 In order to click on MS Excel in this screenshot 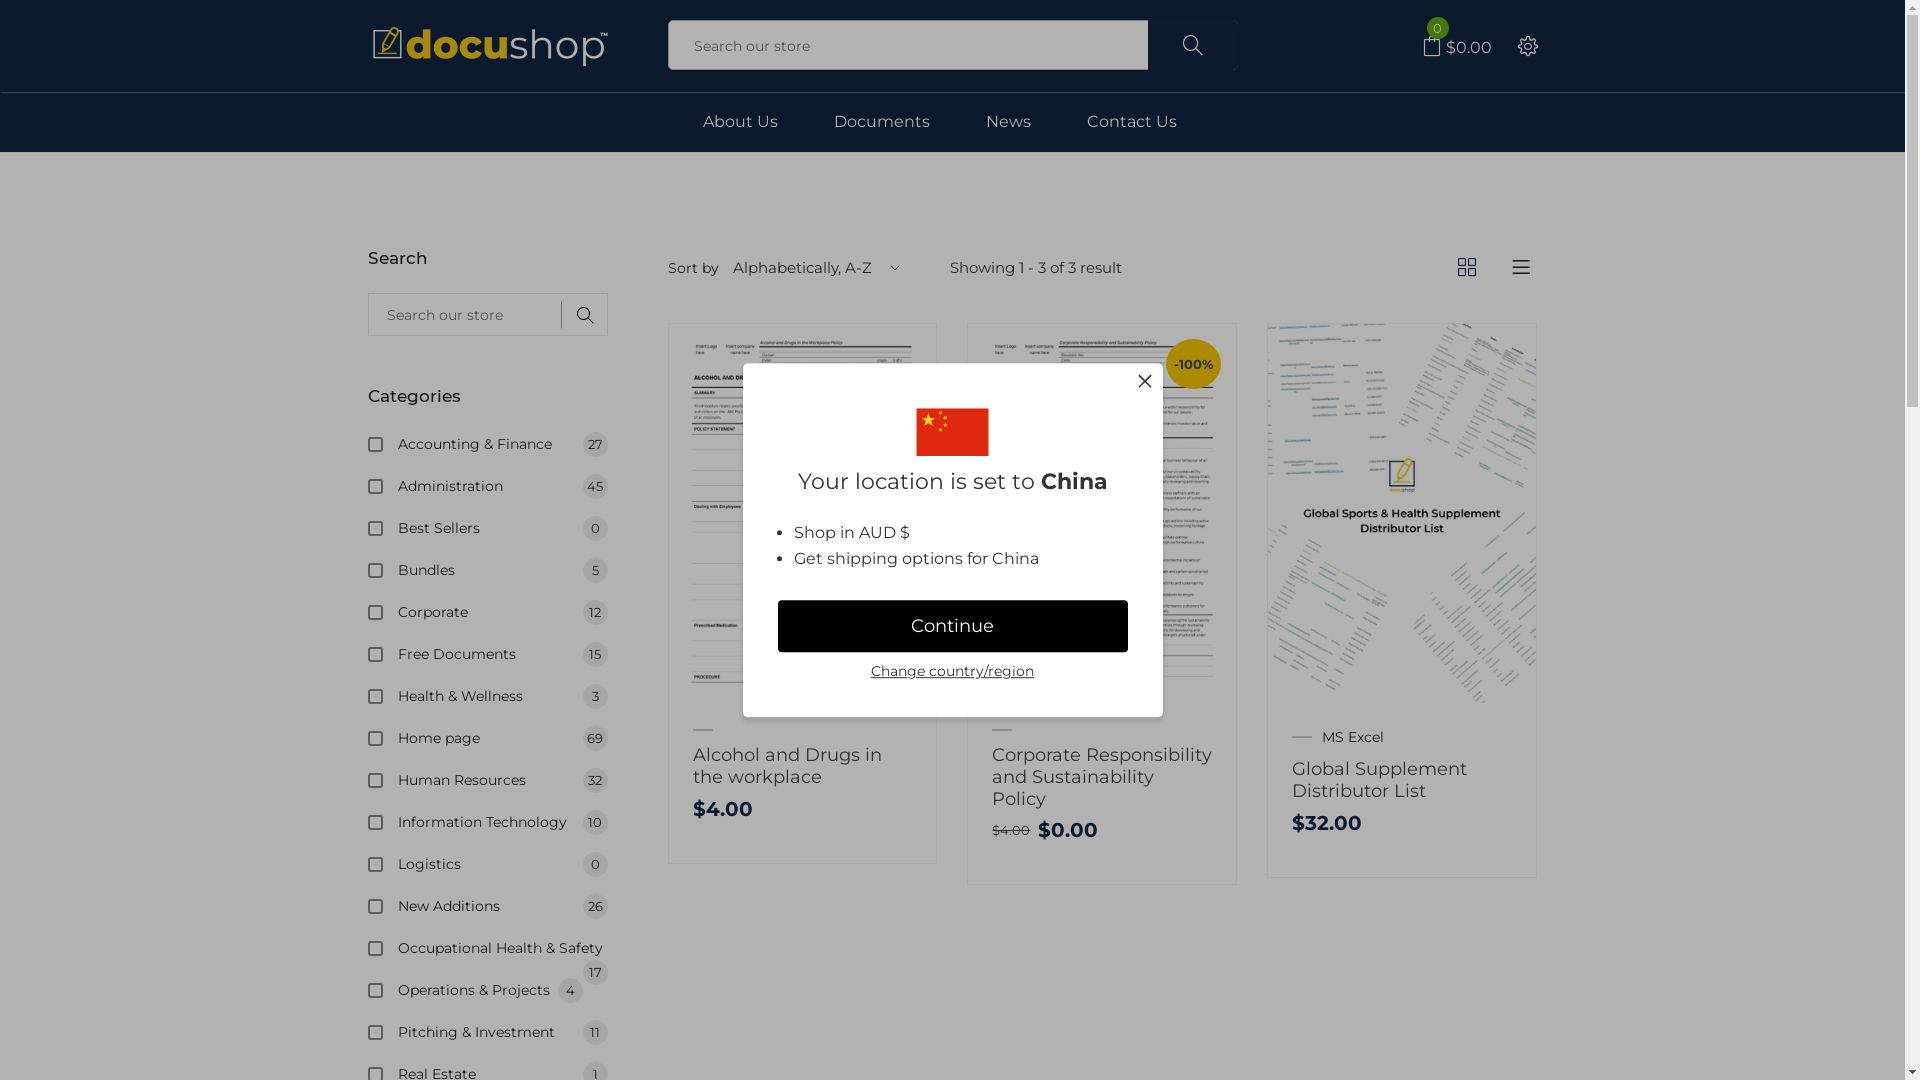, I will do `click(1353, 737)`.